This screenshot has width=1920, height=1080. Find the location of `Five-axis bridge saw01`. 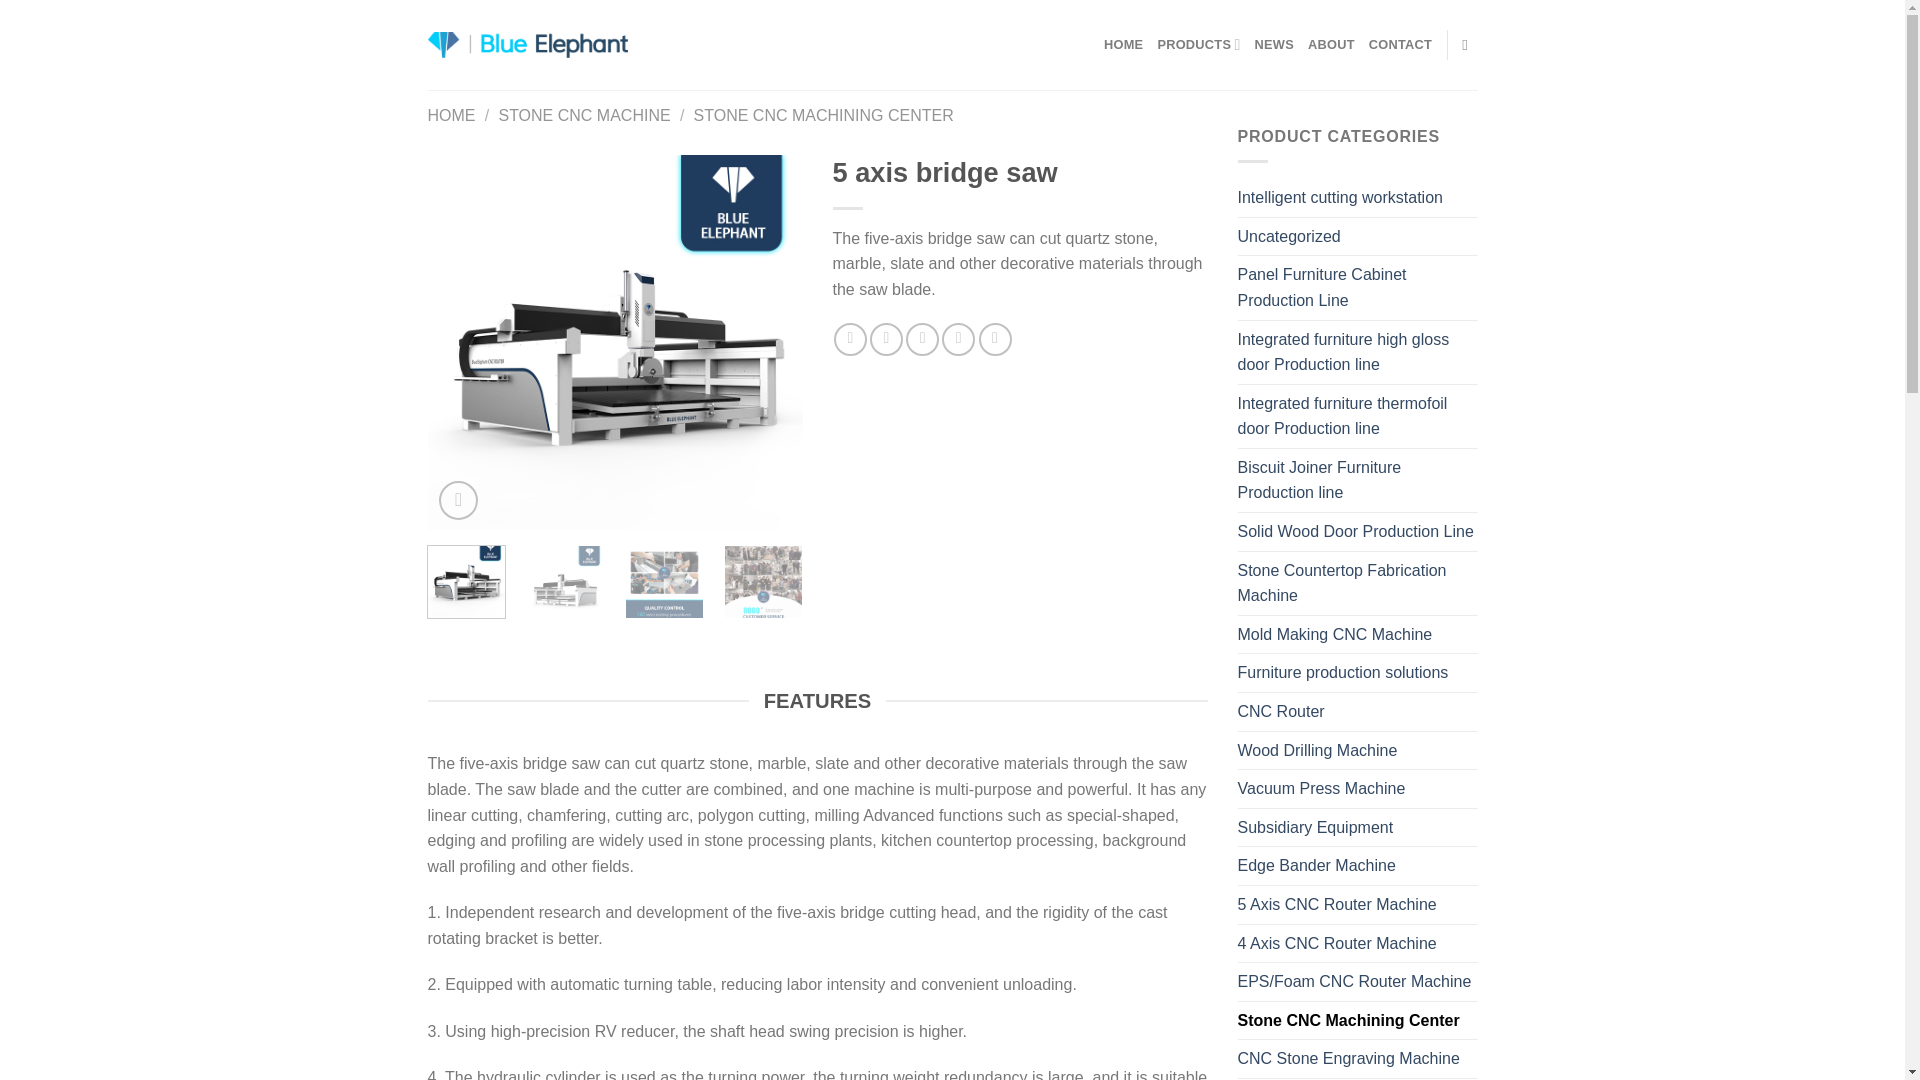

Five-axis bridge saw01 is located at coordinates (615, 342).